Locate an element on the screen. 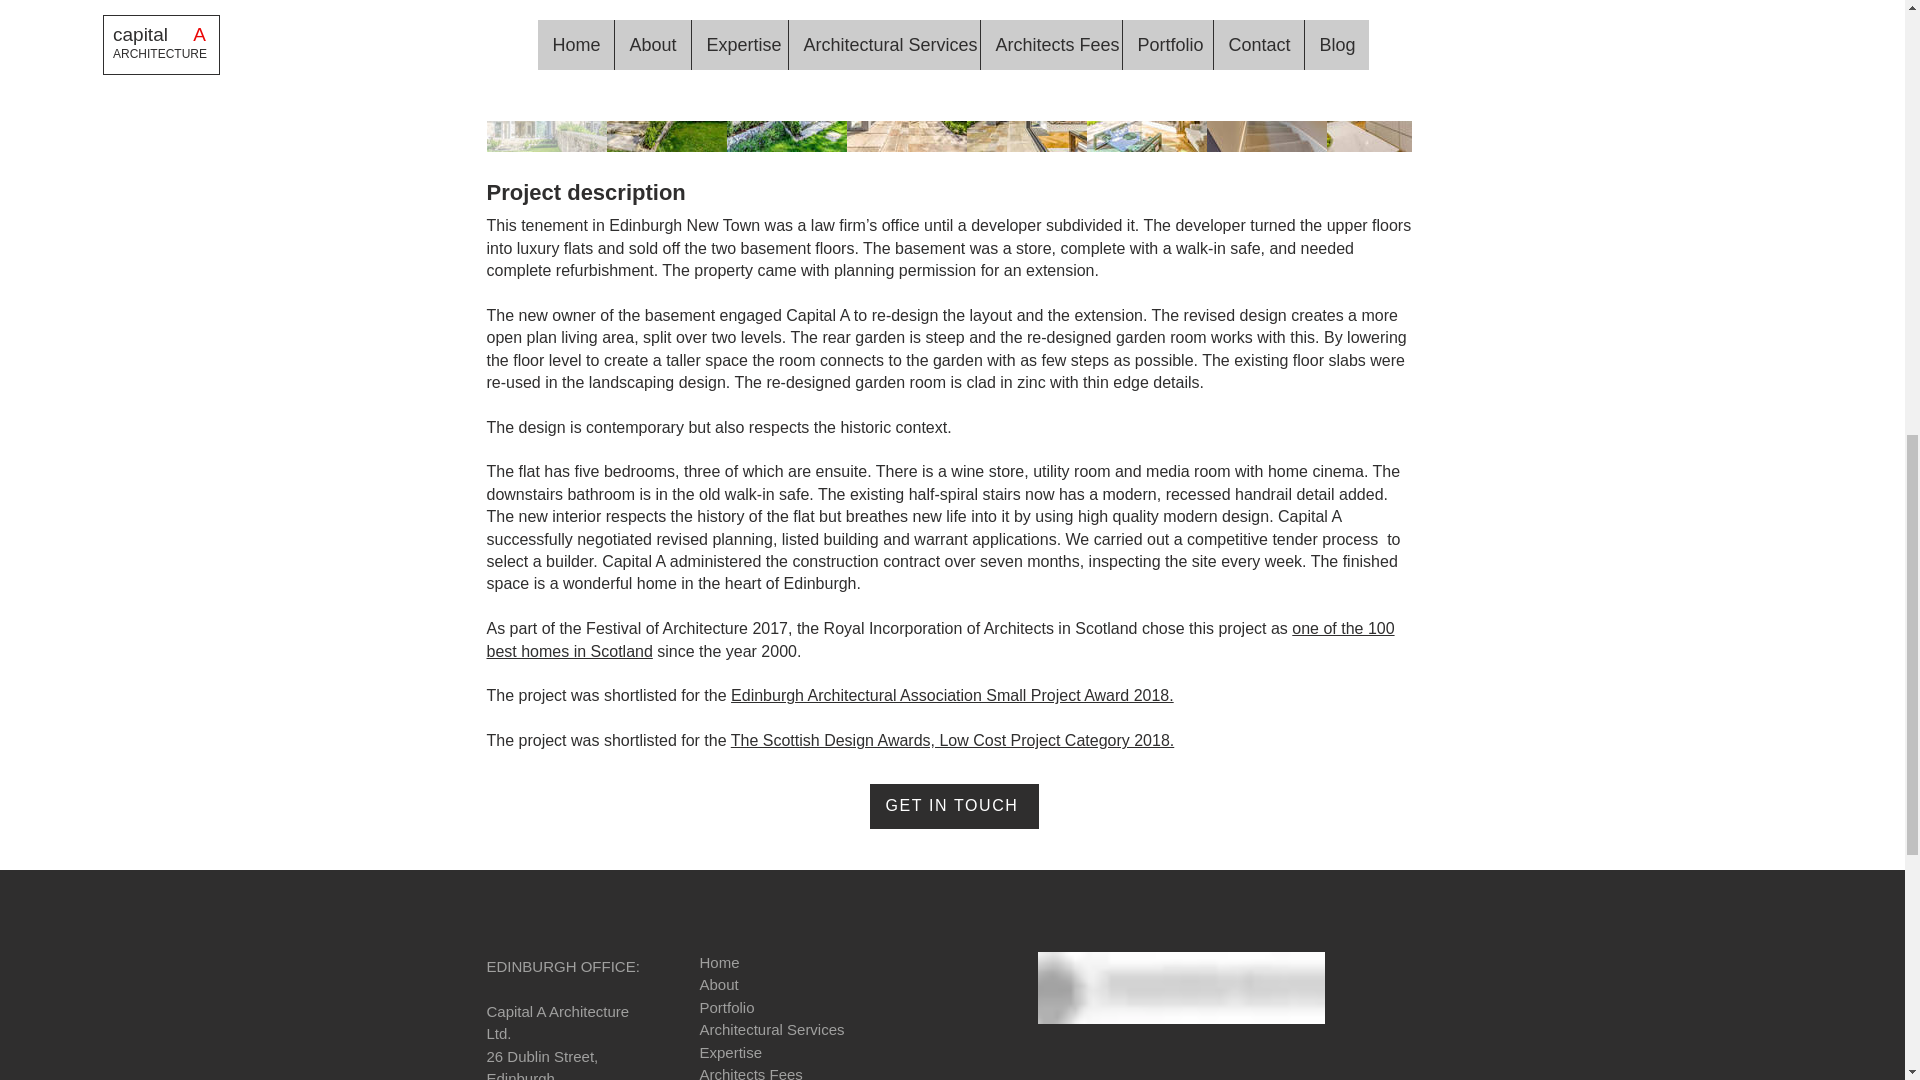 This screenshot has height=1080, width=1920. one of the 100 best homes in Scotland is located at coordinates (939, 638).